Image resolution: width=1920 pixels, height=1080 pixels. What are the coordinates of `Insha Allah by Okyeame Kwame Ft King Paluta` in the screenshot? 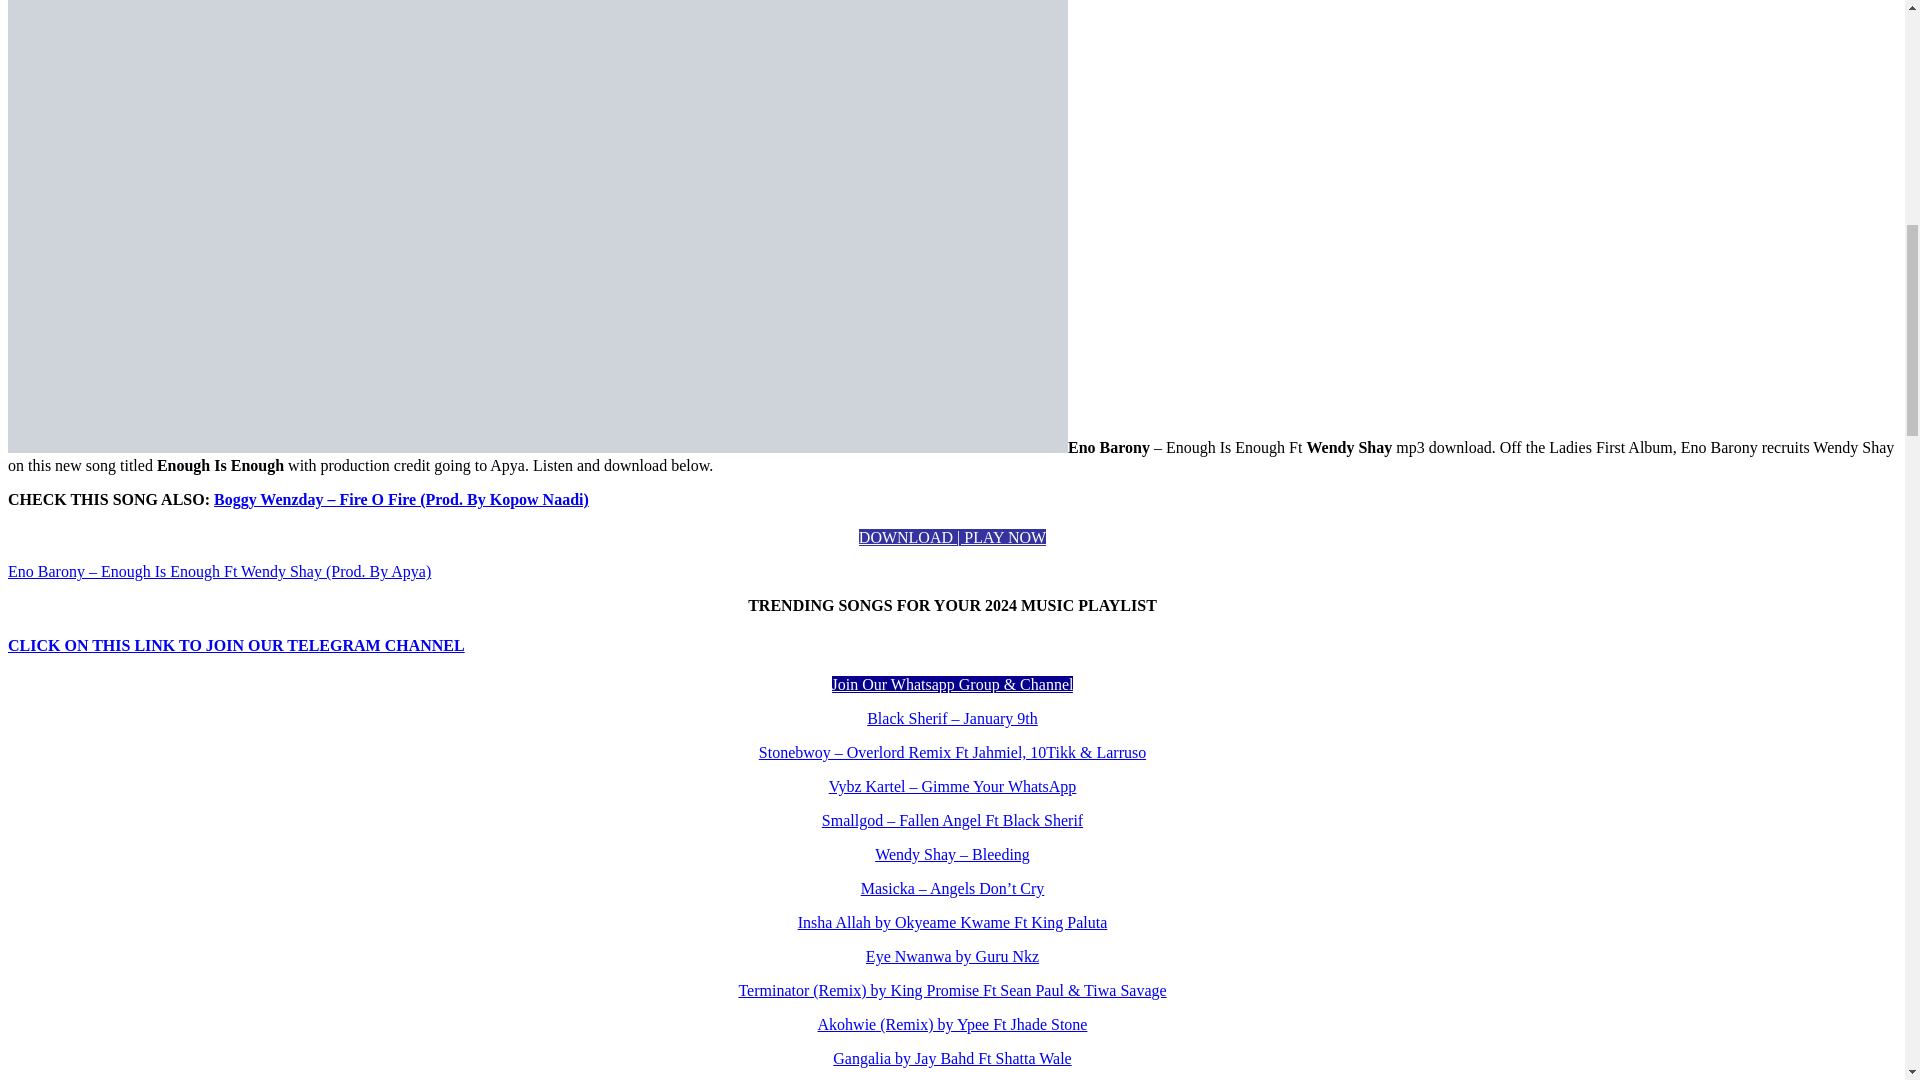 It's located at (952, 922).